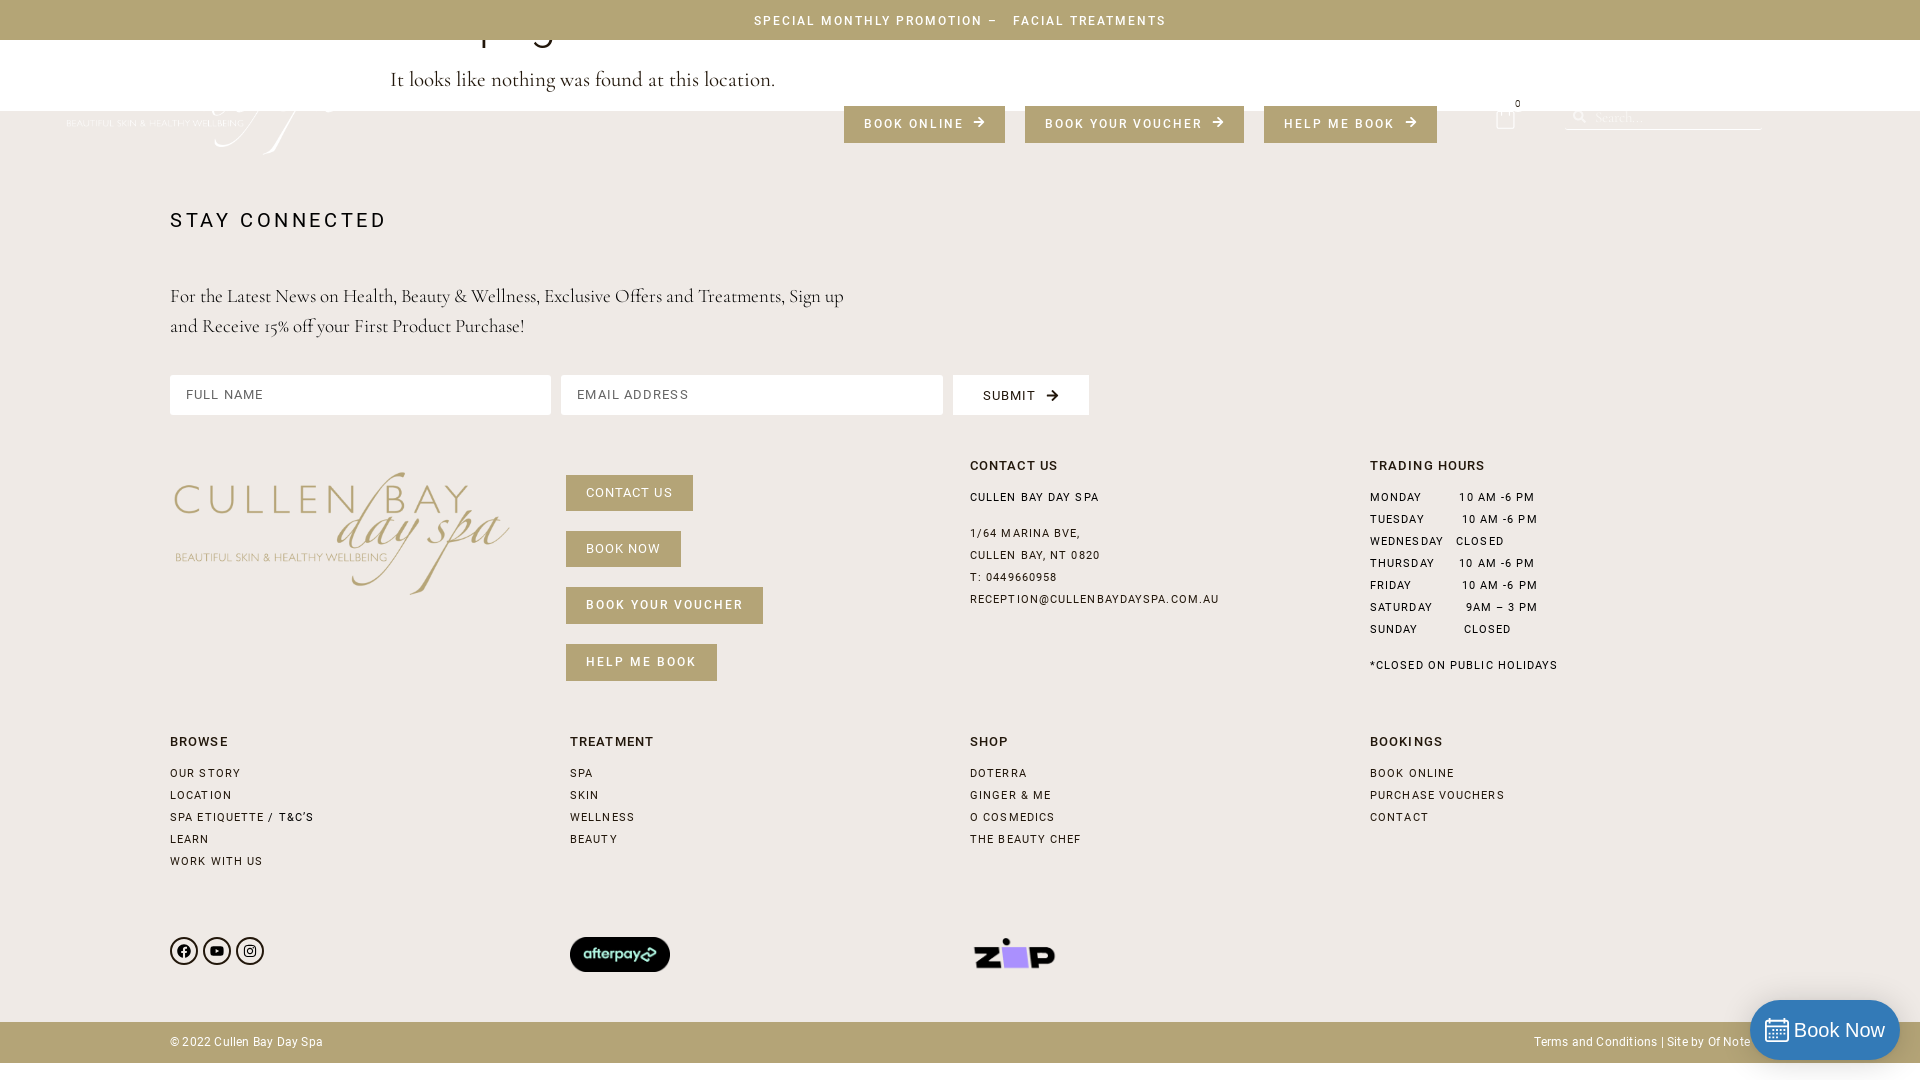  Describe the element at coordinates (1014, 578) in the screenshot. I see `T: 0449660958` at that location.